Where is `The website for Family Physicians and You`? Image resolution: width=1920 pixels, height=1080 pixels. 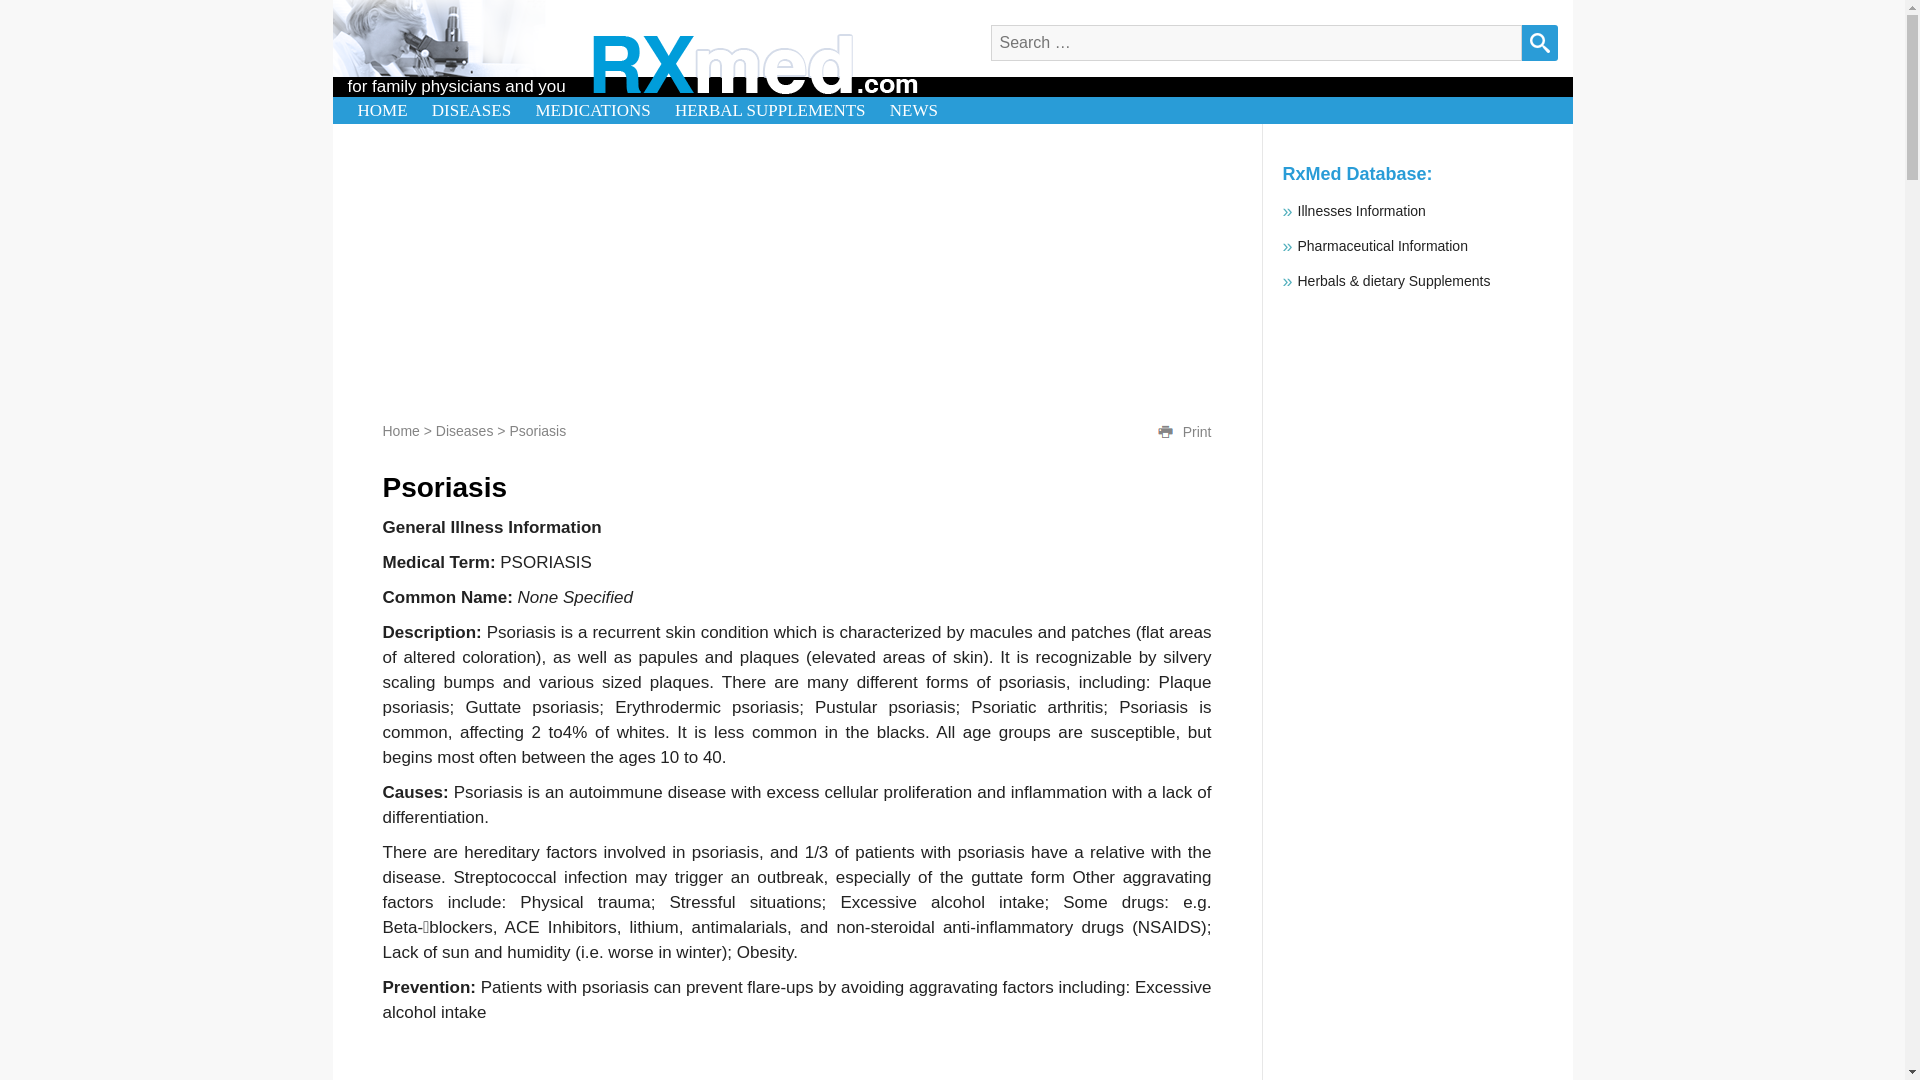 The website for Family Physicians and You is located at coordinates (382, 110).